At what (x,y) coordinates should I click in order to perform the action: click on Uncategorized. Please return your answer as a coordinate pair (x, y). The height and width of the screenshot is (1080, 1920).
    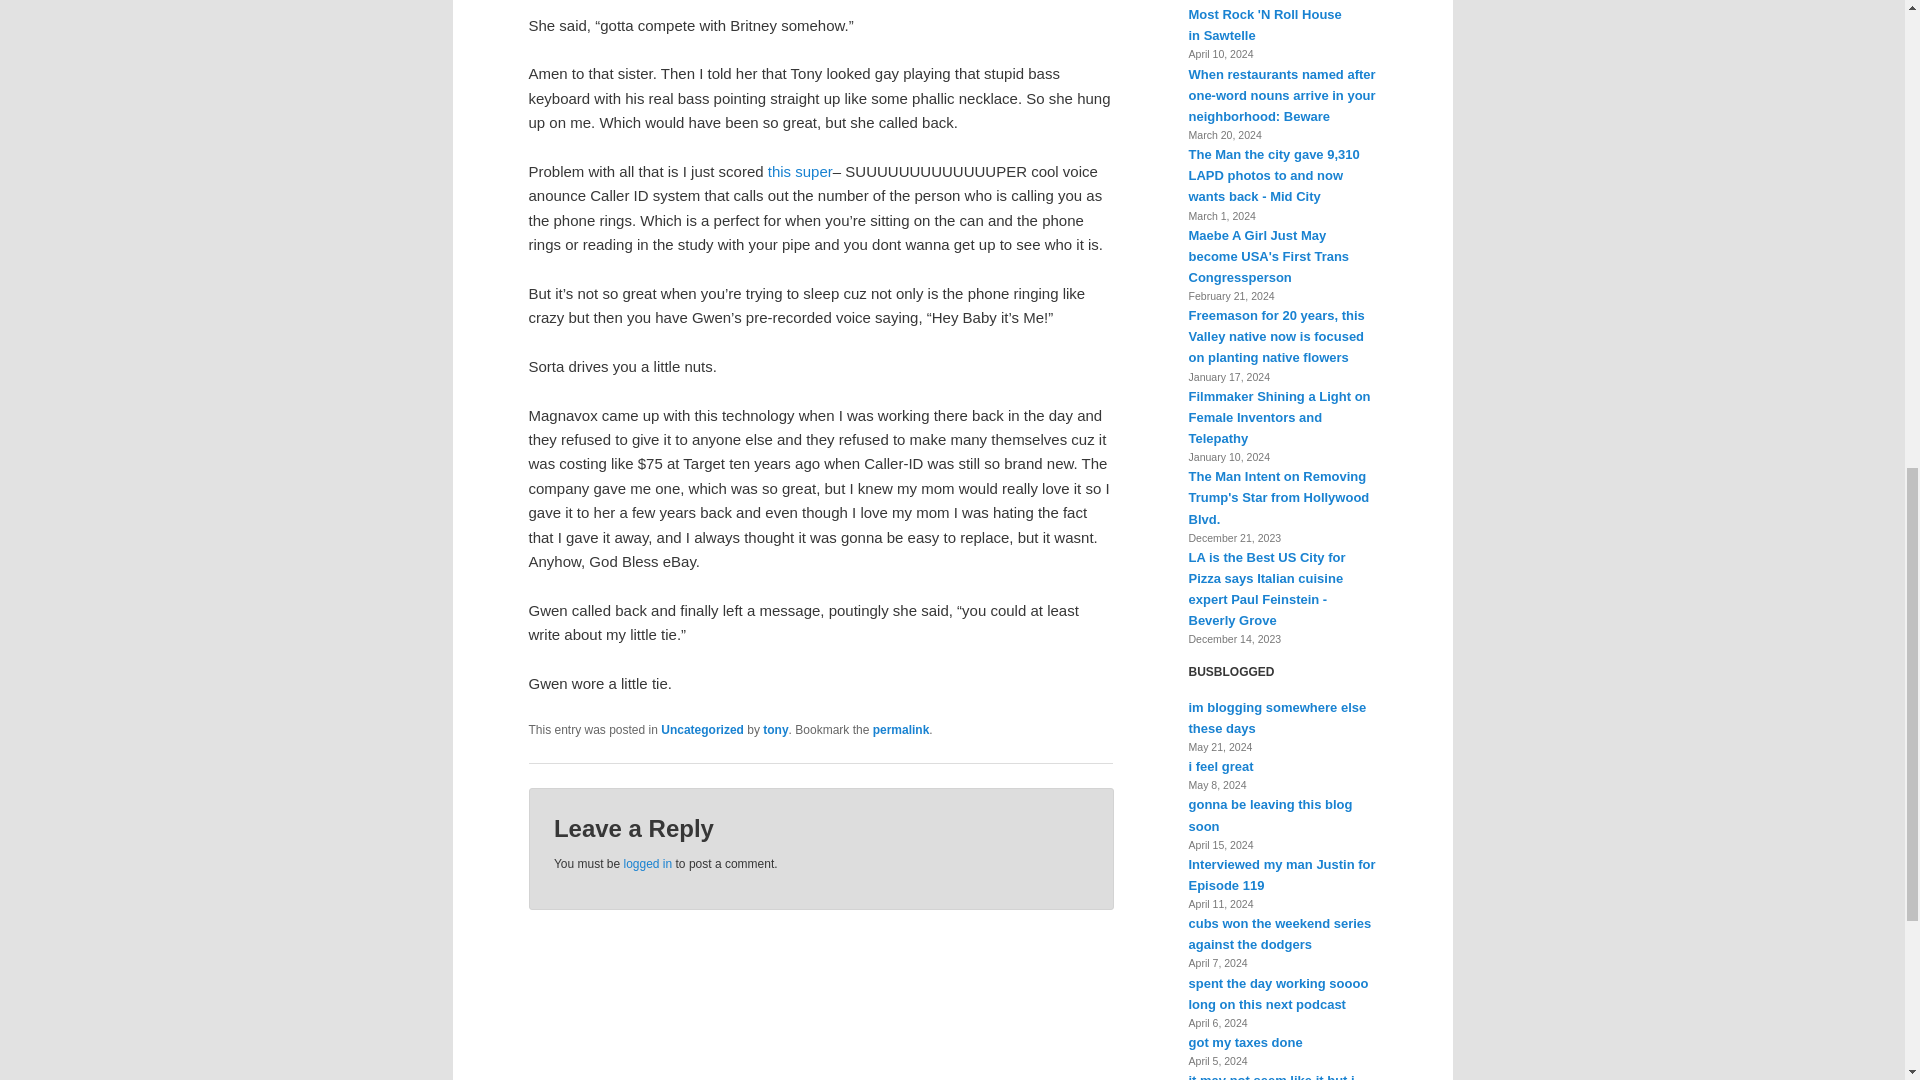
    Looking at the image, I should click on (702, 729).